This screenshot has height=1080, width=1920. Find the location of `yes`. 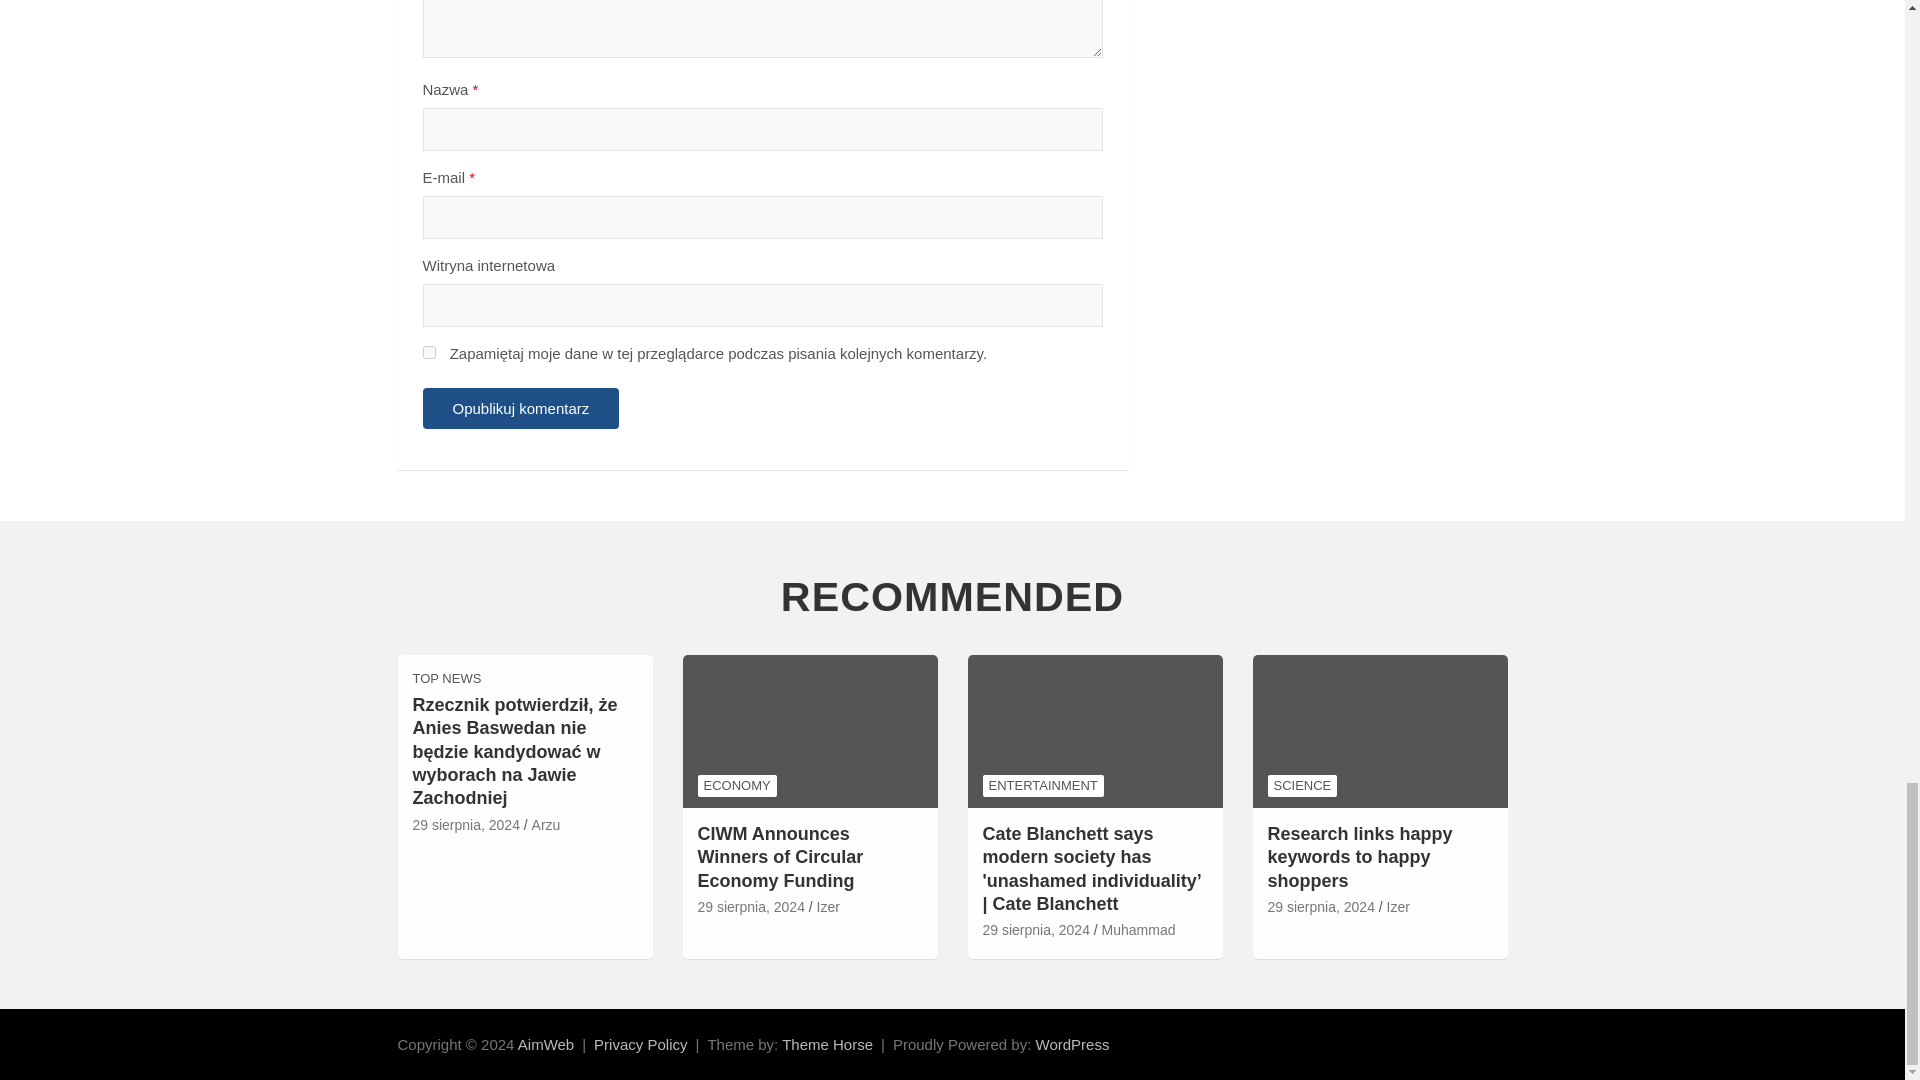

yes is located at coordinates (428, 352).